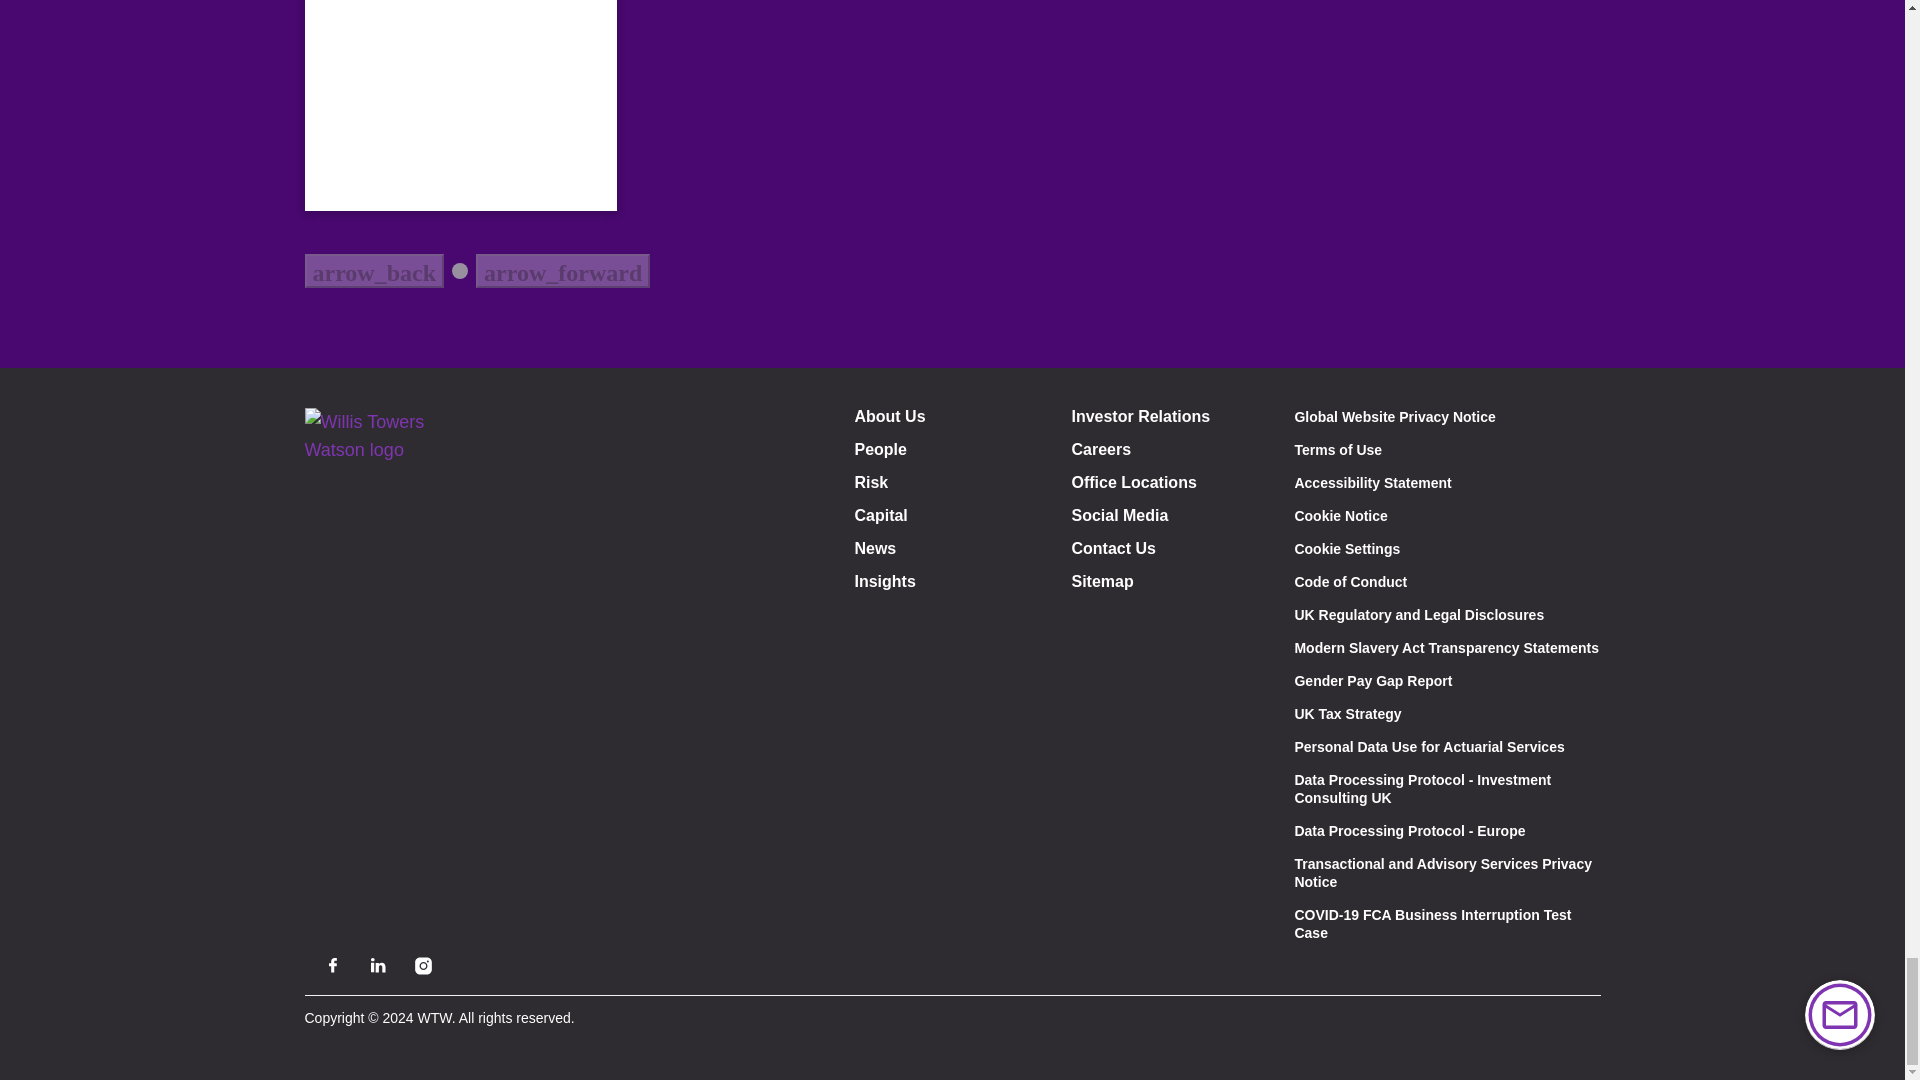 The height and width of the screenshot is (1080, 1920). Describe the element at coordinates (1418, 614) in the screenshot. I see `UK Regulatory and Legal Disclosures` at that location.